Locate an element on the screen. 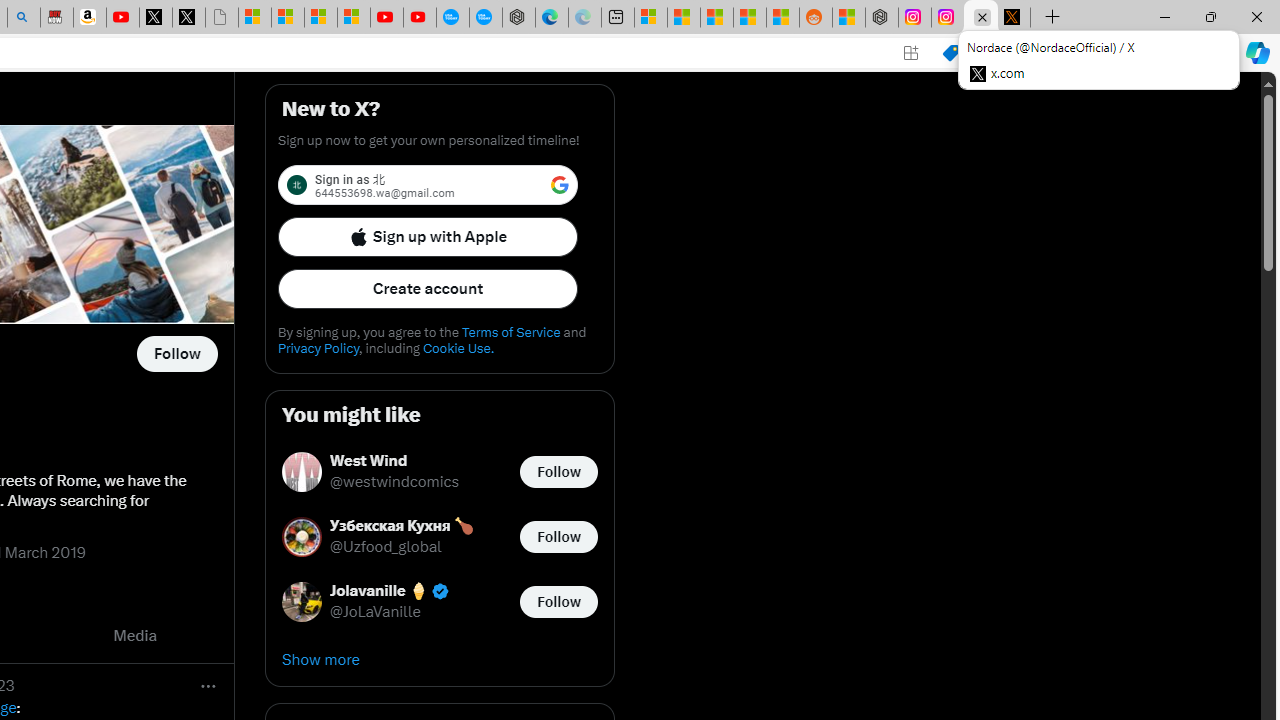 Image resolution: width=1280 pixels, height=720 pixels. This site has coupons! Shopping in Microsoft Edge is located at coordinates (950, 53).